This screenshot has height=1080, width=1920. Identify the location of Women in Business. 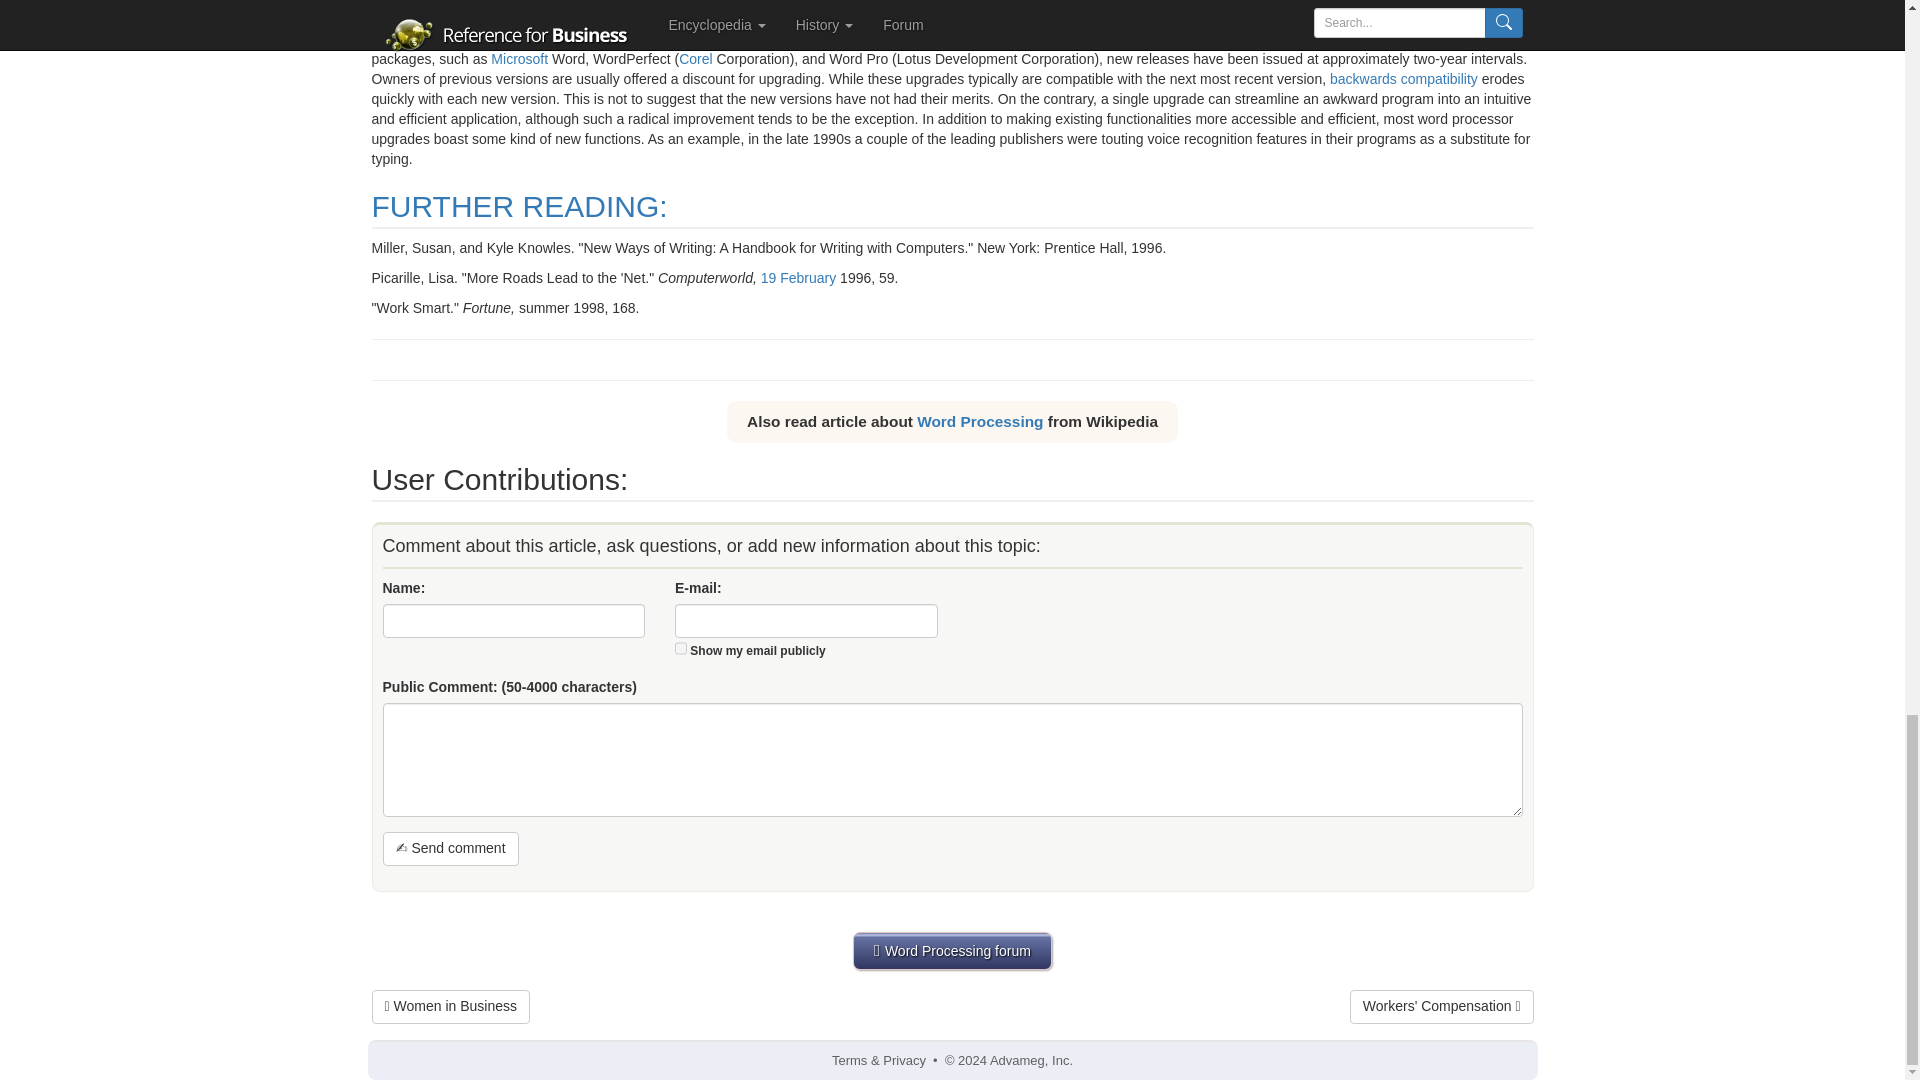
(450, 1006).